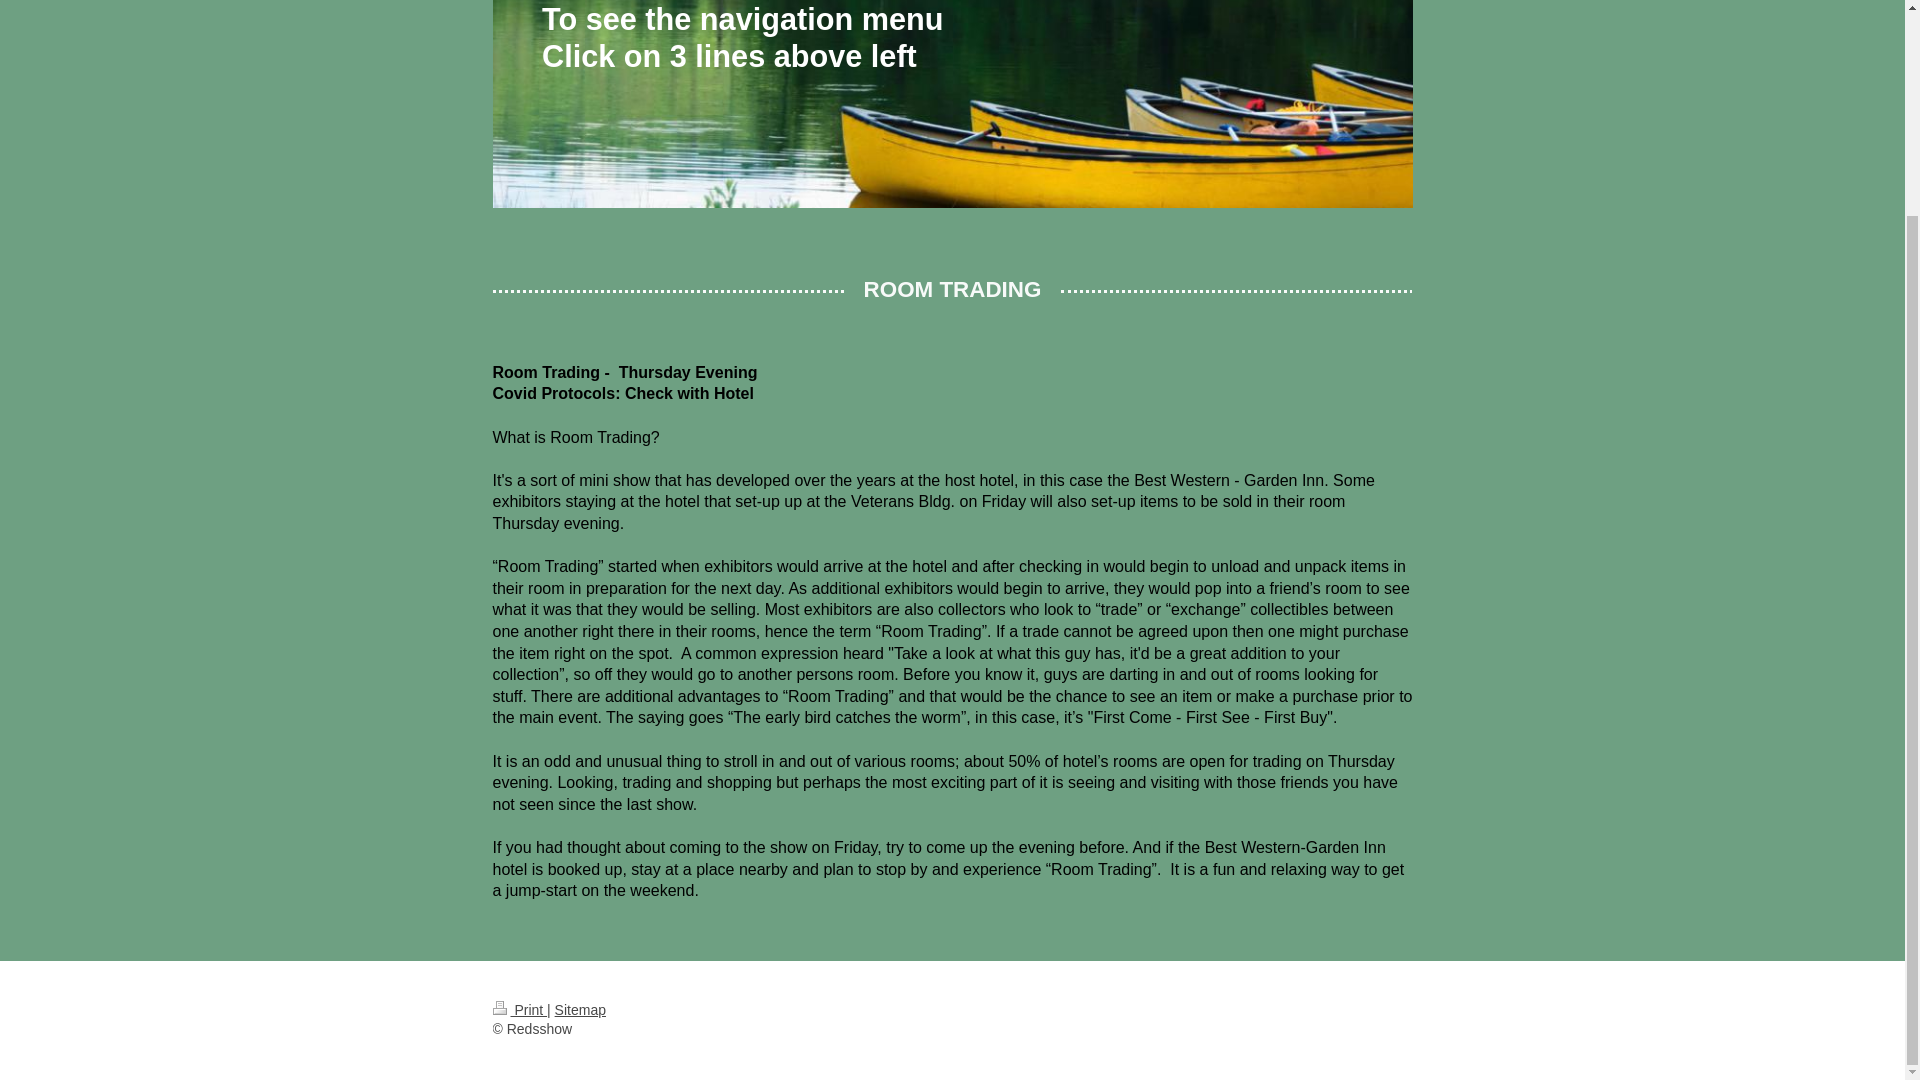 This screenshot has width=1920, height=1080. I want to click on Sitemap, so click(580, 1010).